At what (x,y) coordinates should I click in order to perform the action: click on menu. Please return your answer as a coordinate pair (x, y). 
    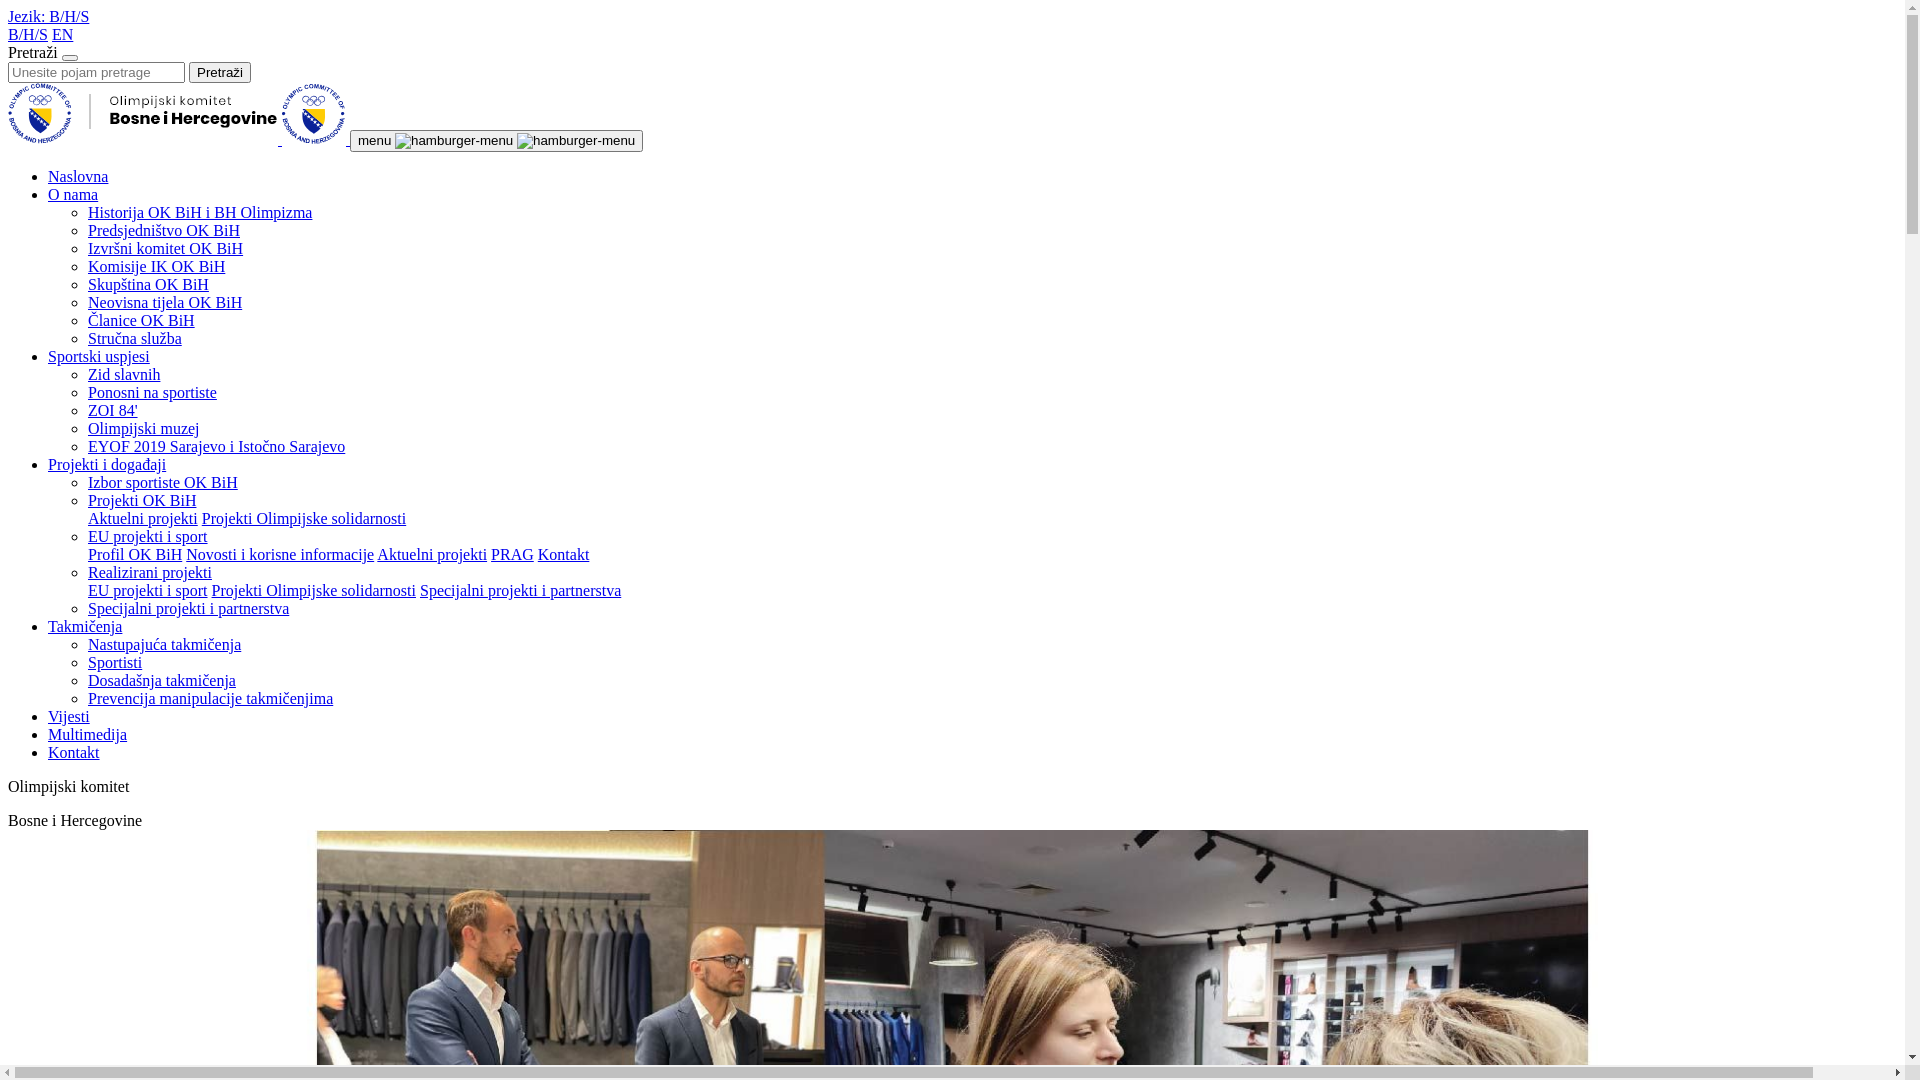
    Looking at the image, I should click on (496, 141).